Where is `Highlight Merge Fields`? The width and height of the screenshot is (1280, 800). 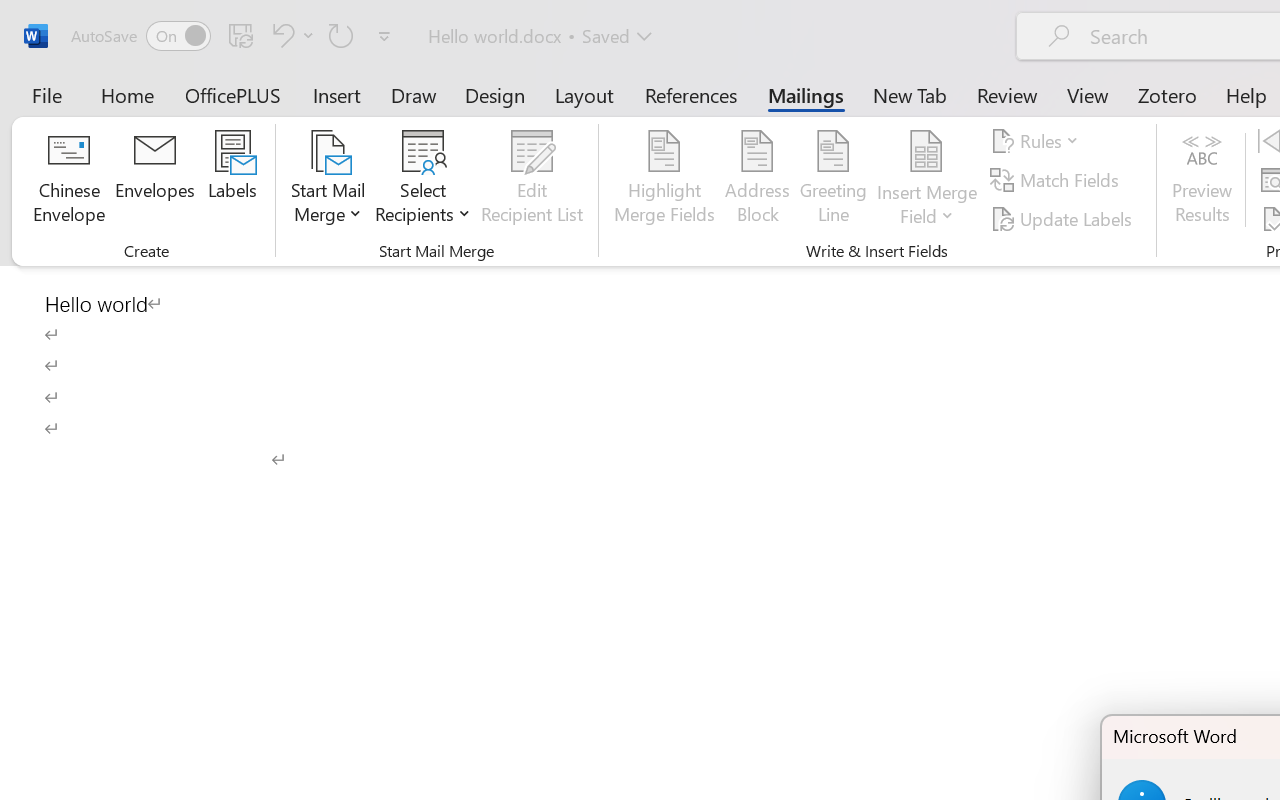
Highlight Merge Fields is located at coordinates (664, 180).